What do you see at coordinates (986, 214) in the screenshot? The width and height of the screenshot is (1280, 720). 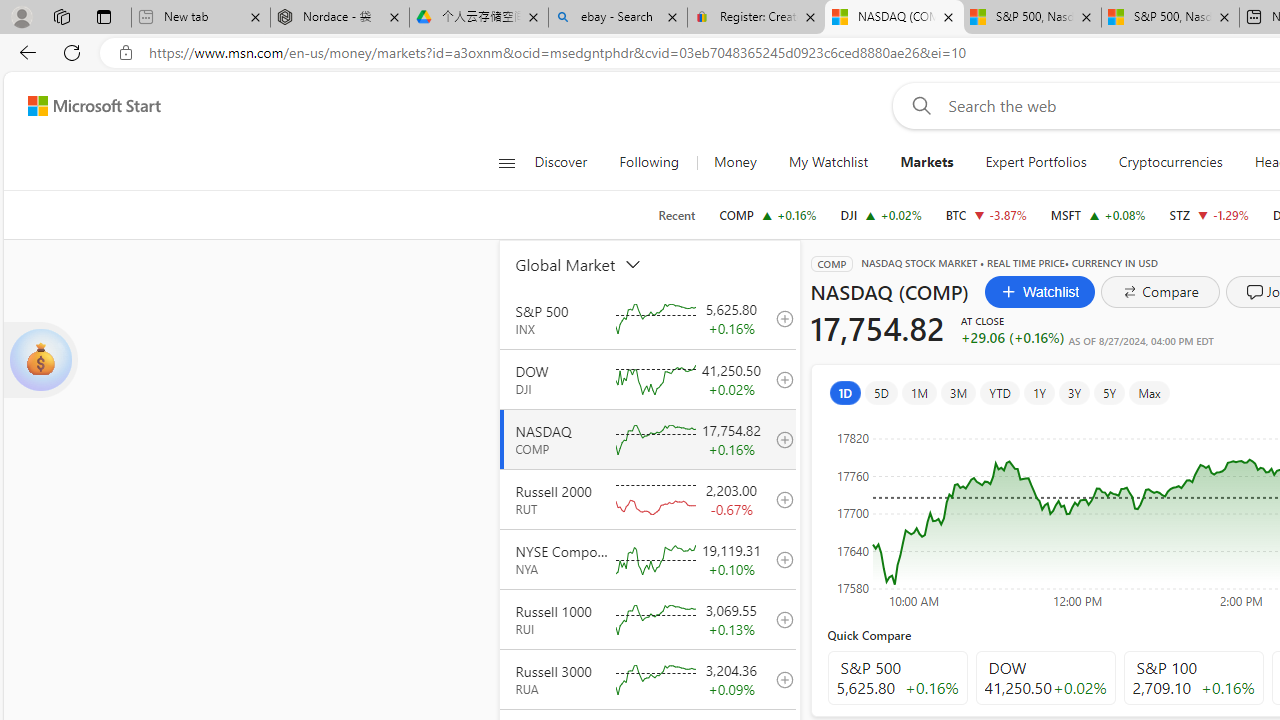 I see `BTC Bitcoin decrease 60,043.79 -2,323.69 -3.87%` at bounding box center [986, 214].